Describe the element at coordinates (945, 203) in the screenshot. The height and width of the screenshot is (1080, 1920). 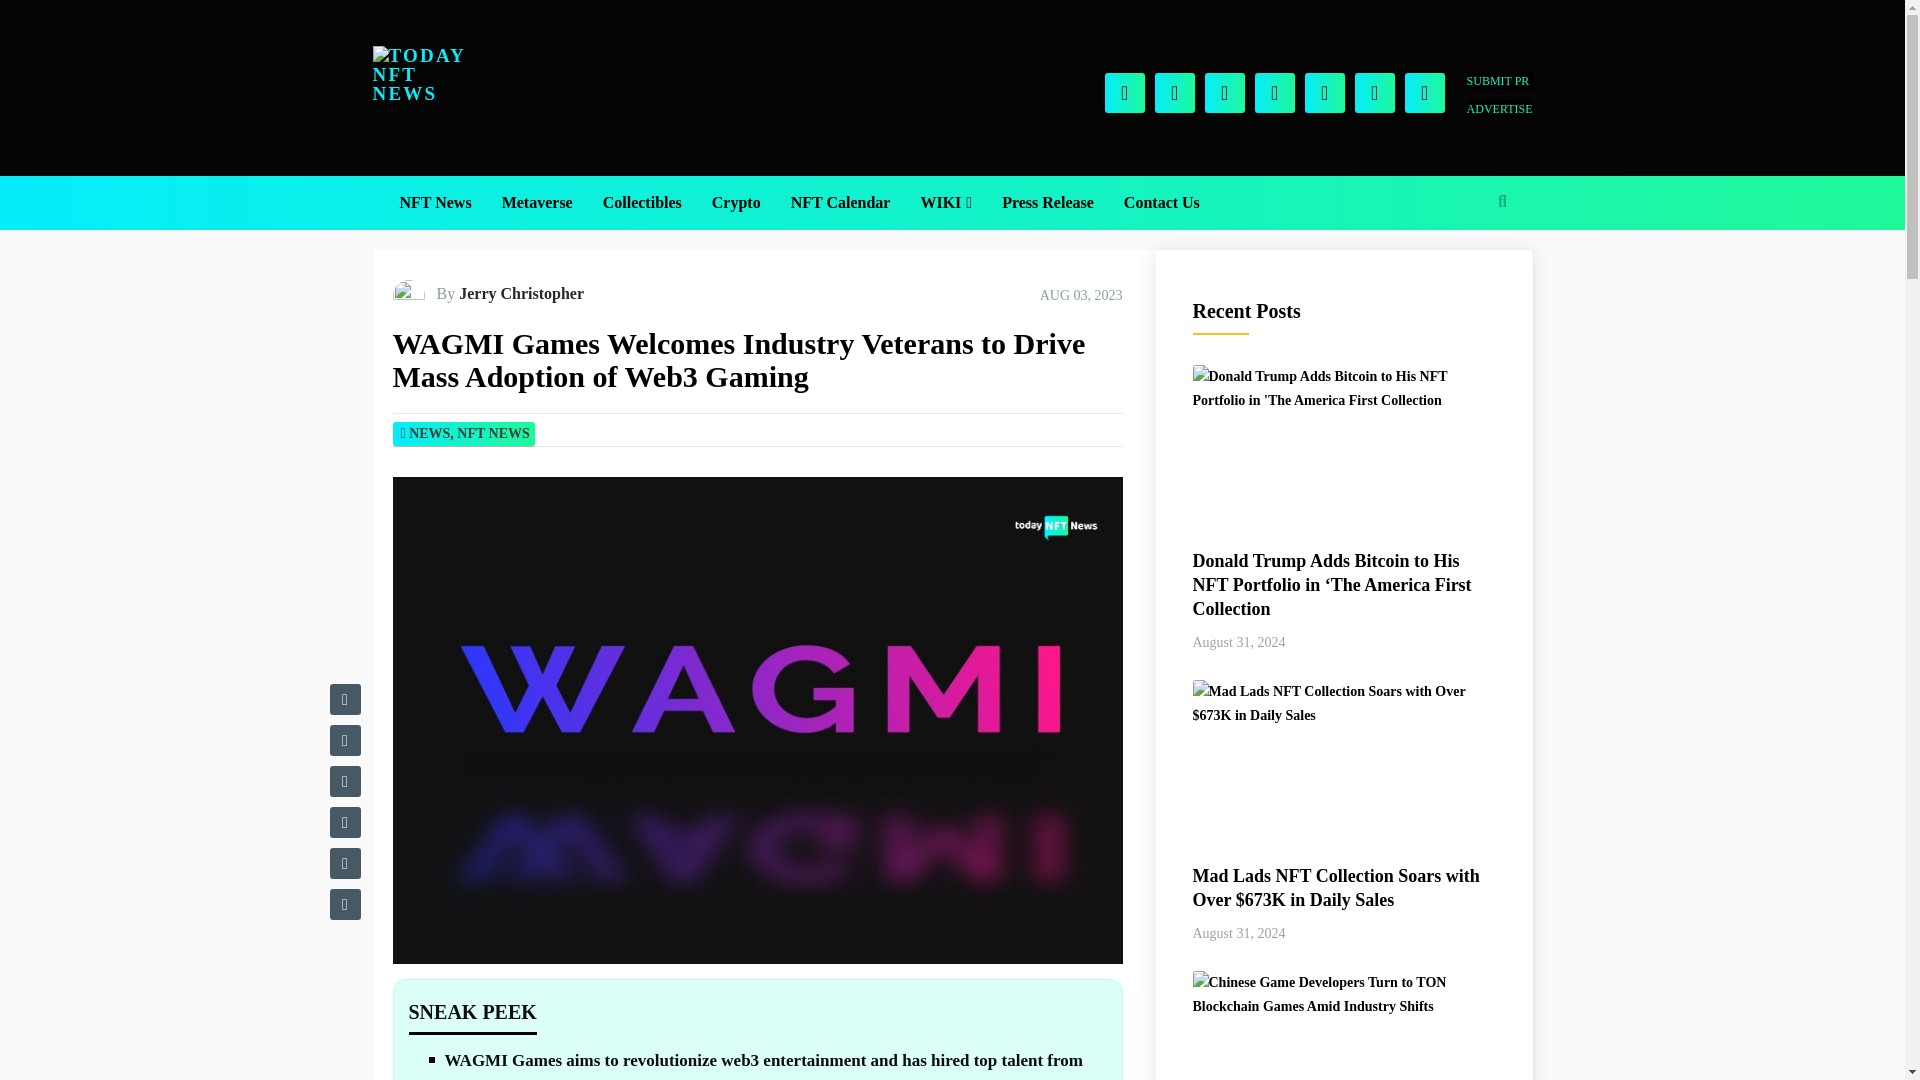
I see `WIKI` at that location.